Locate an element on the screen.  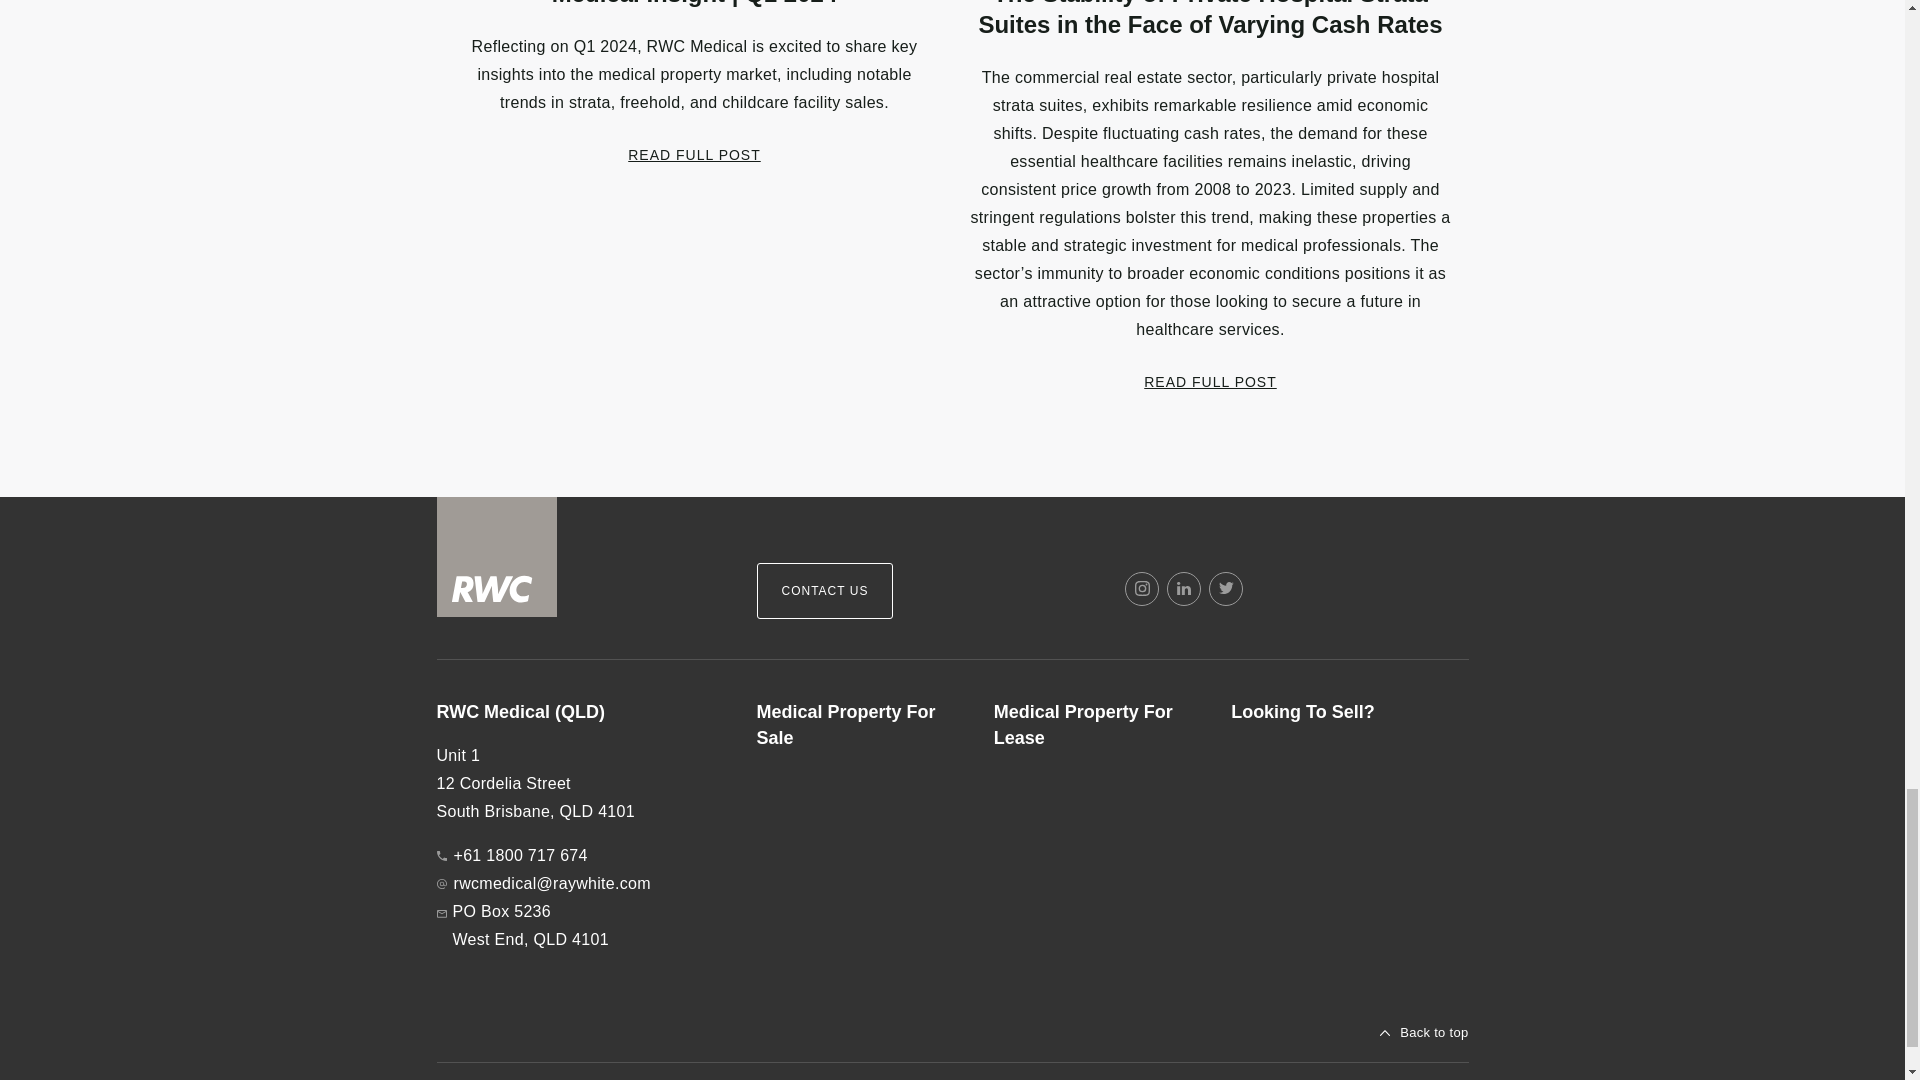
Back to top is located at coordinates (1424, 1032).